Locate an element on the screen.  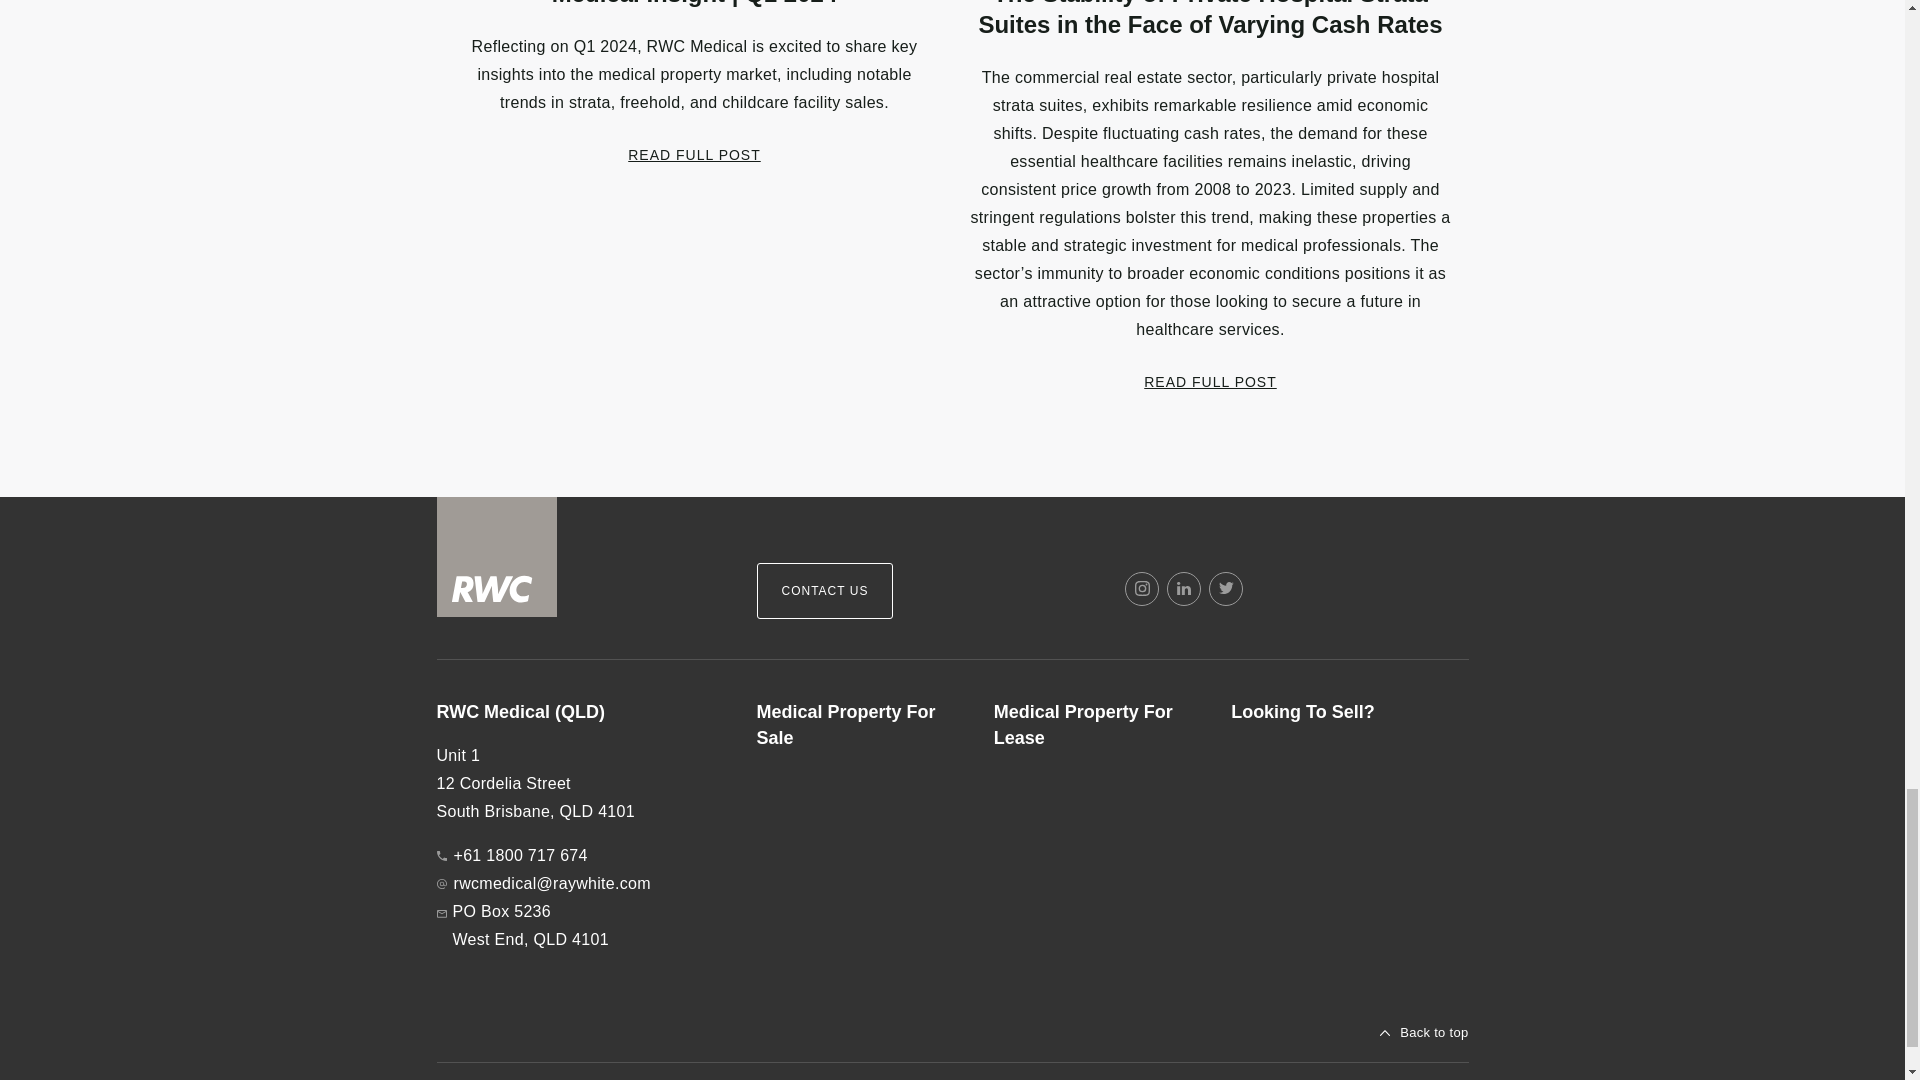
Back to top is located at coordinates (1424, 1032).